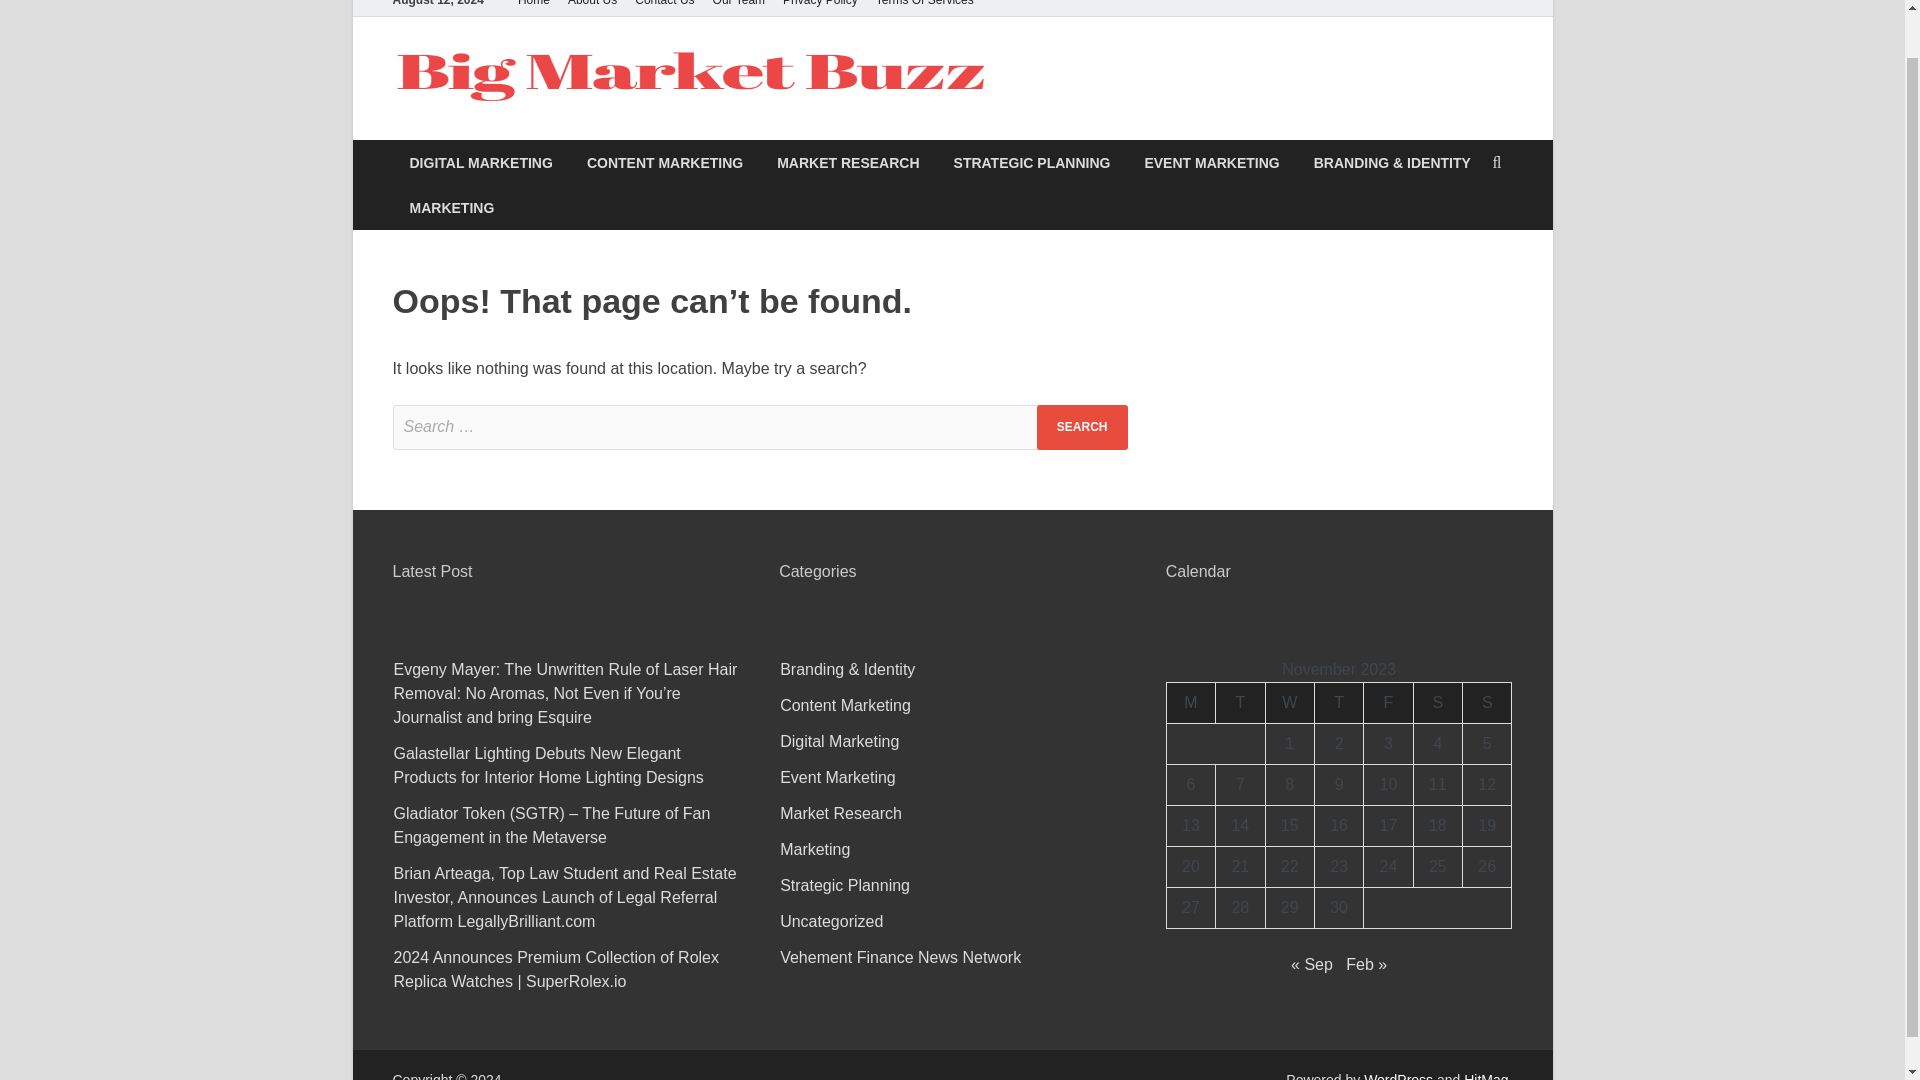 Image resolution: width=1920 pixels, height=1080 pixels. Describe the element at coordinates (533, 8) in the screenshot. I see `Home` at that location.